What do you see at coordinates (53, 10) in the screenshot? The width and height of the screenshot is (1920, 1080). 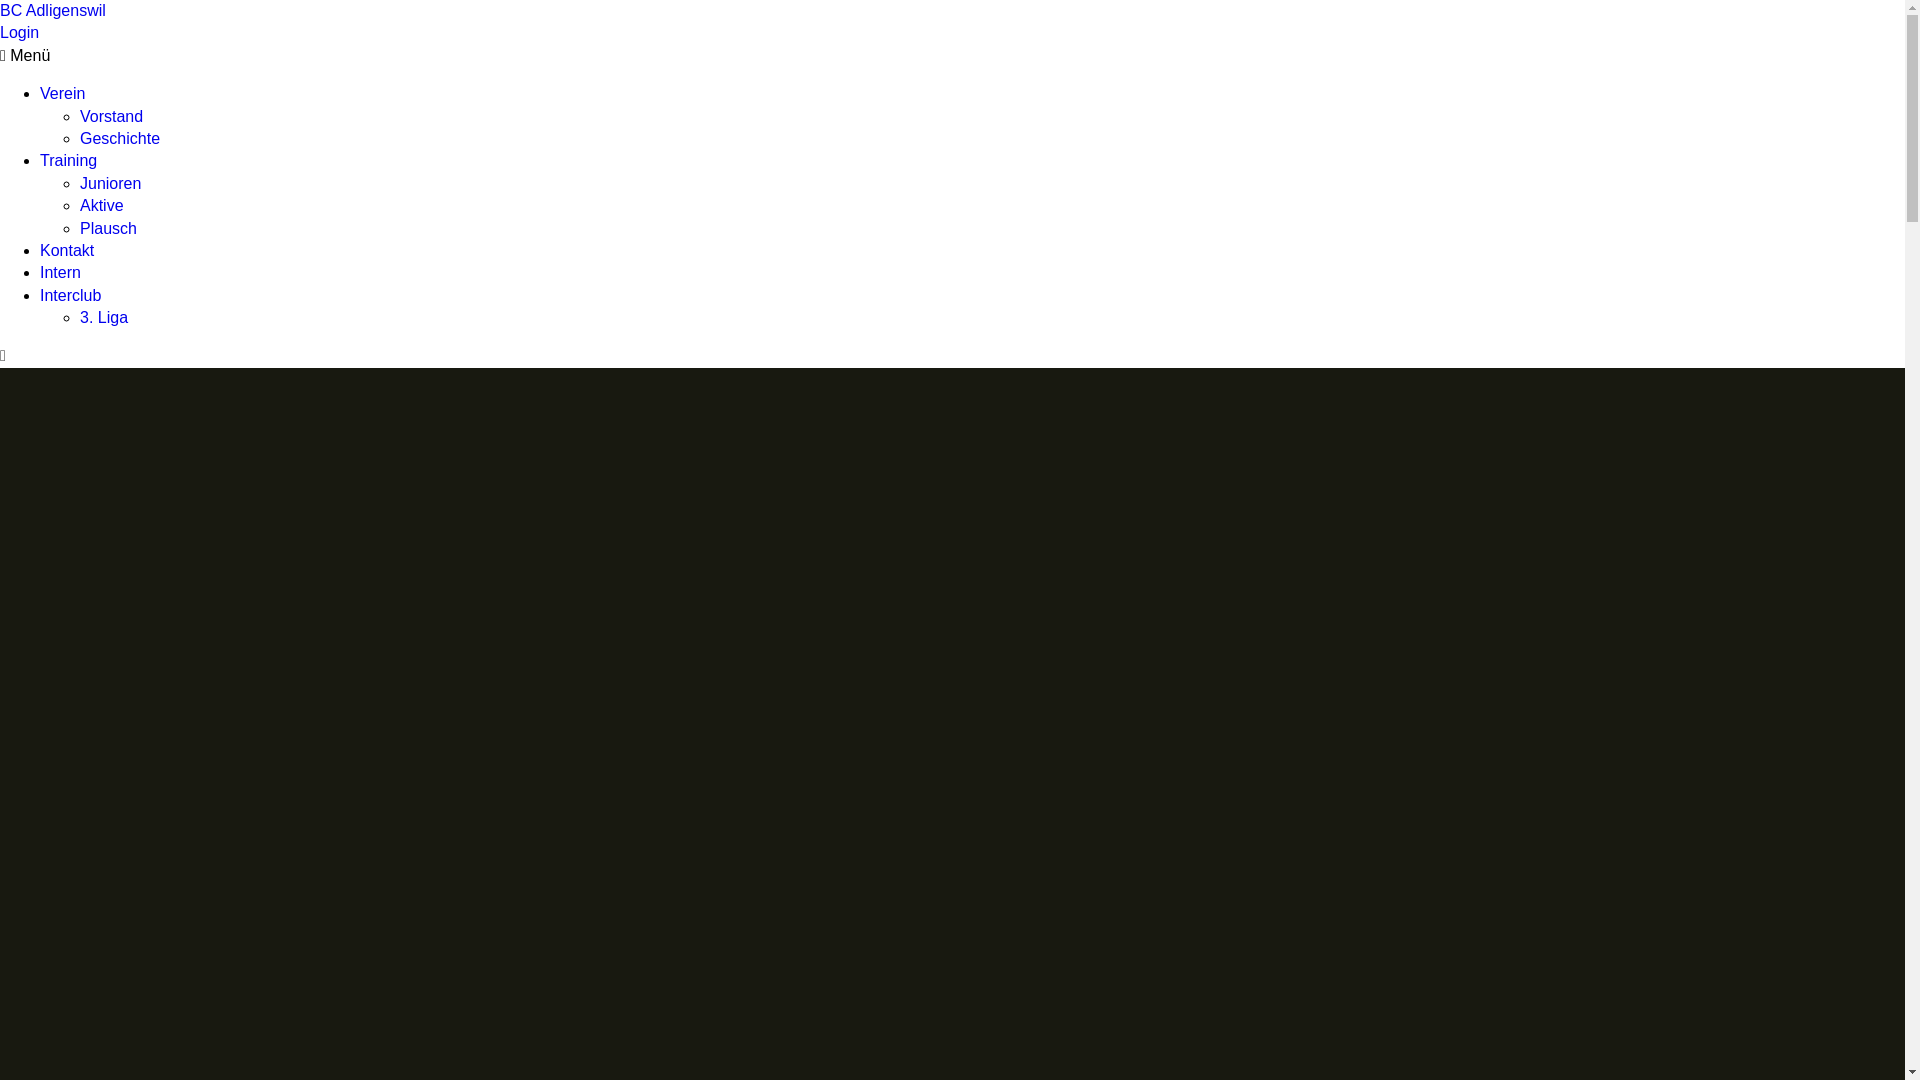 I see `BC Adligenswil` at bounding box center [53, 10].